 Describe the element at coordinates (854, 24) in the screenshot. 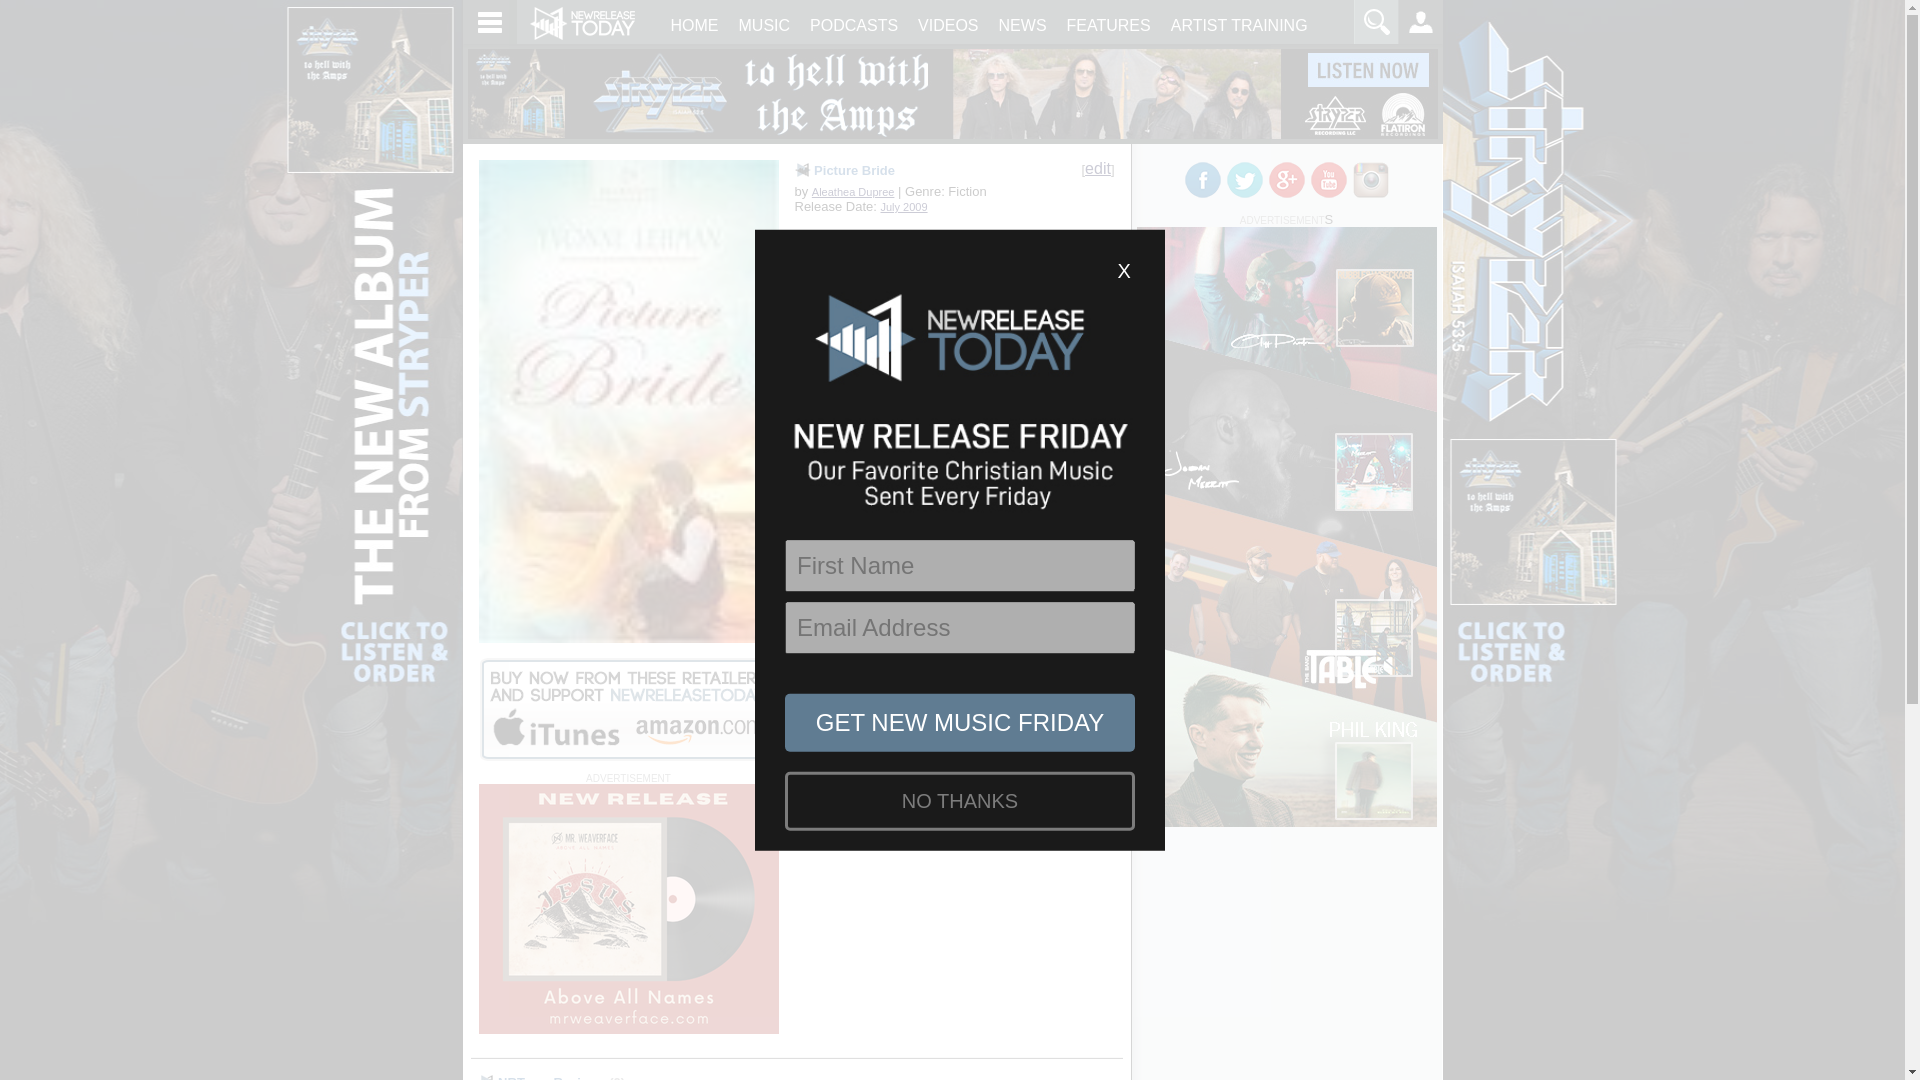

I see `PODCASTS` at that location.